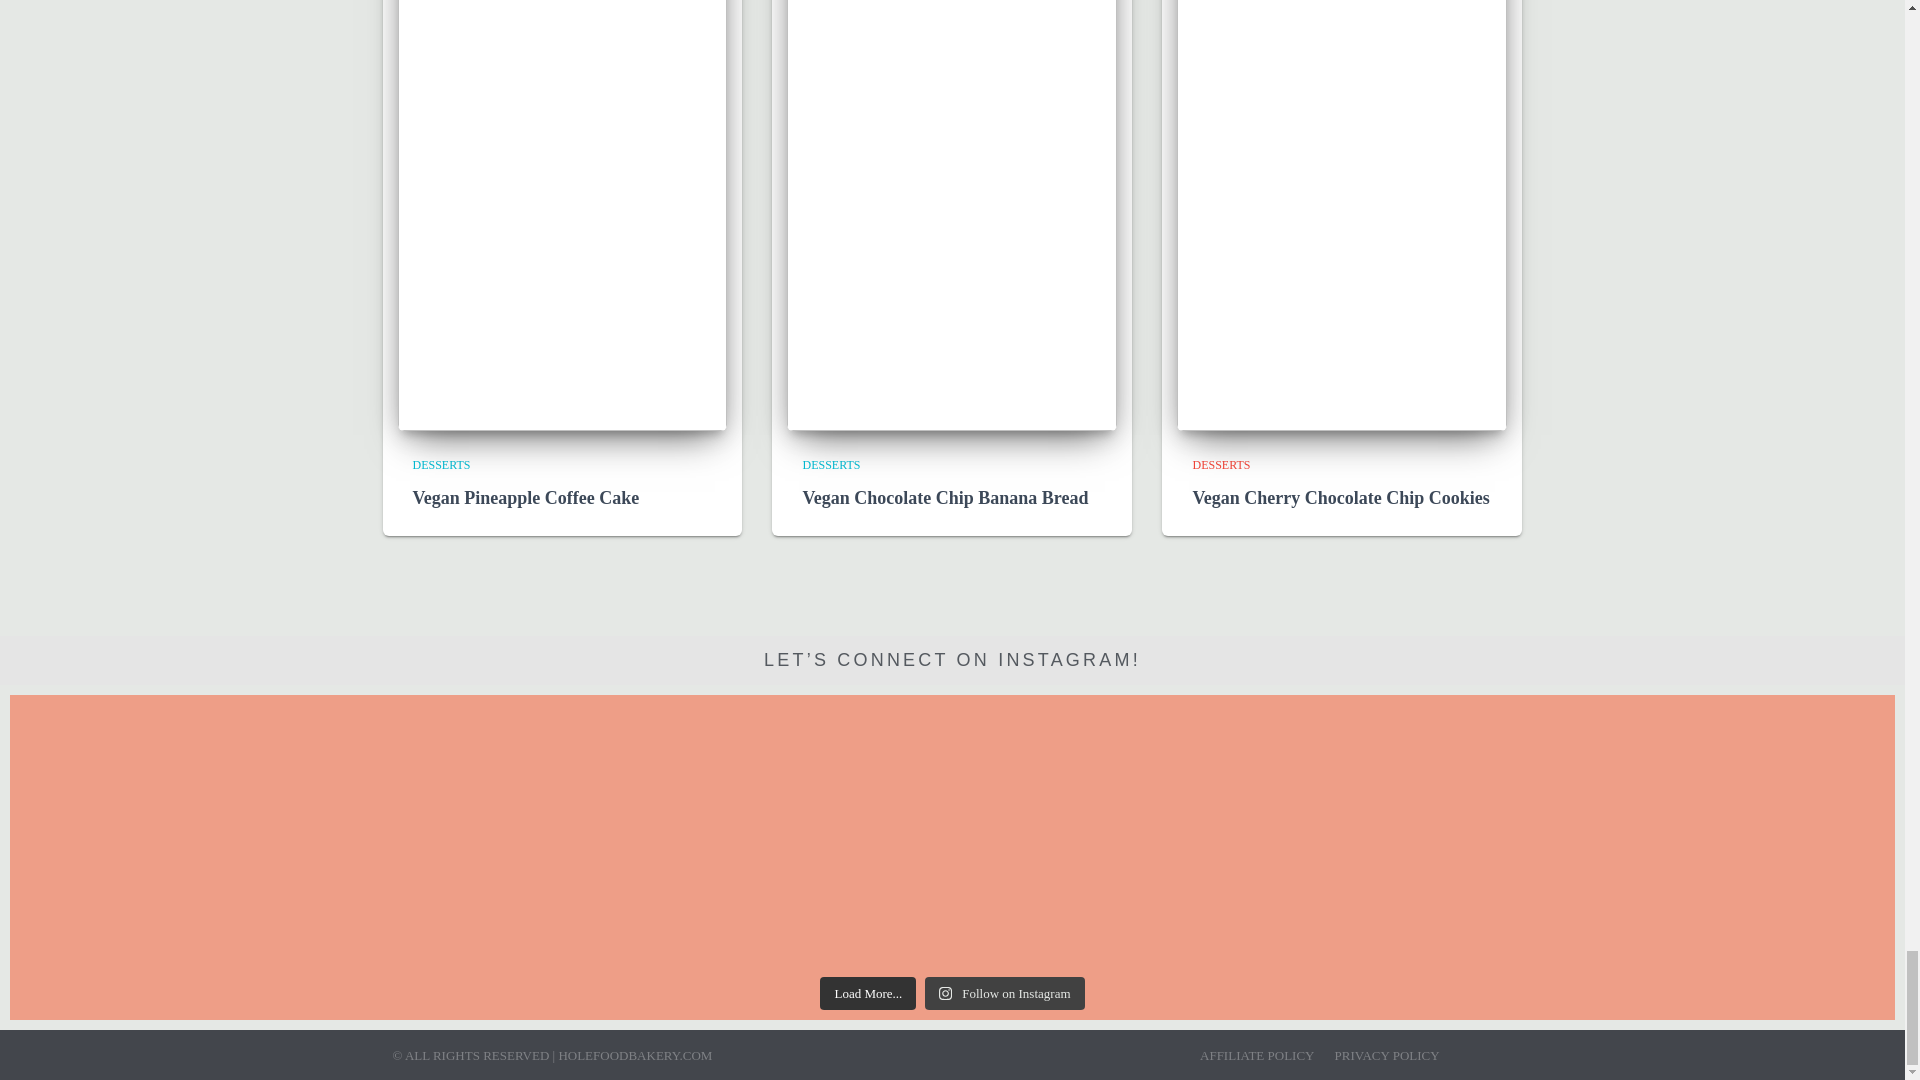 The height and width of the screenshot is (1080, 1920). Describe the element at coordinates (952, 106) in the screenshot. I see `Vegan Chocolate Chip Banana Bread` at that location.